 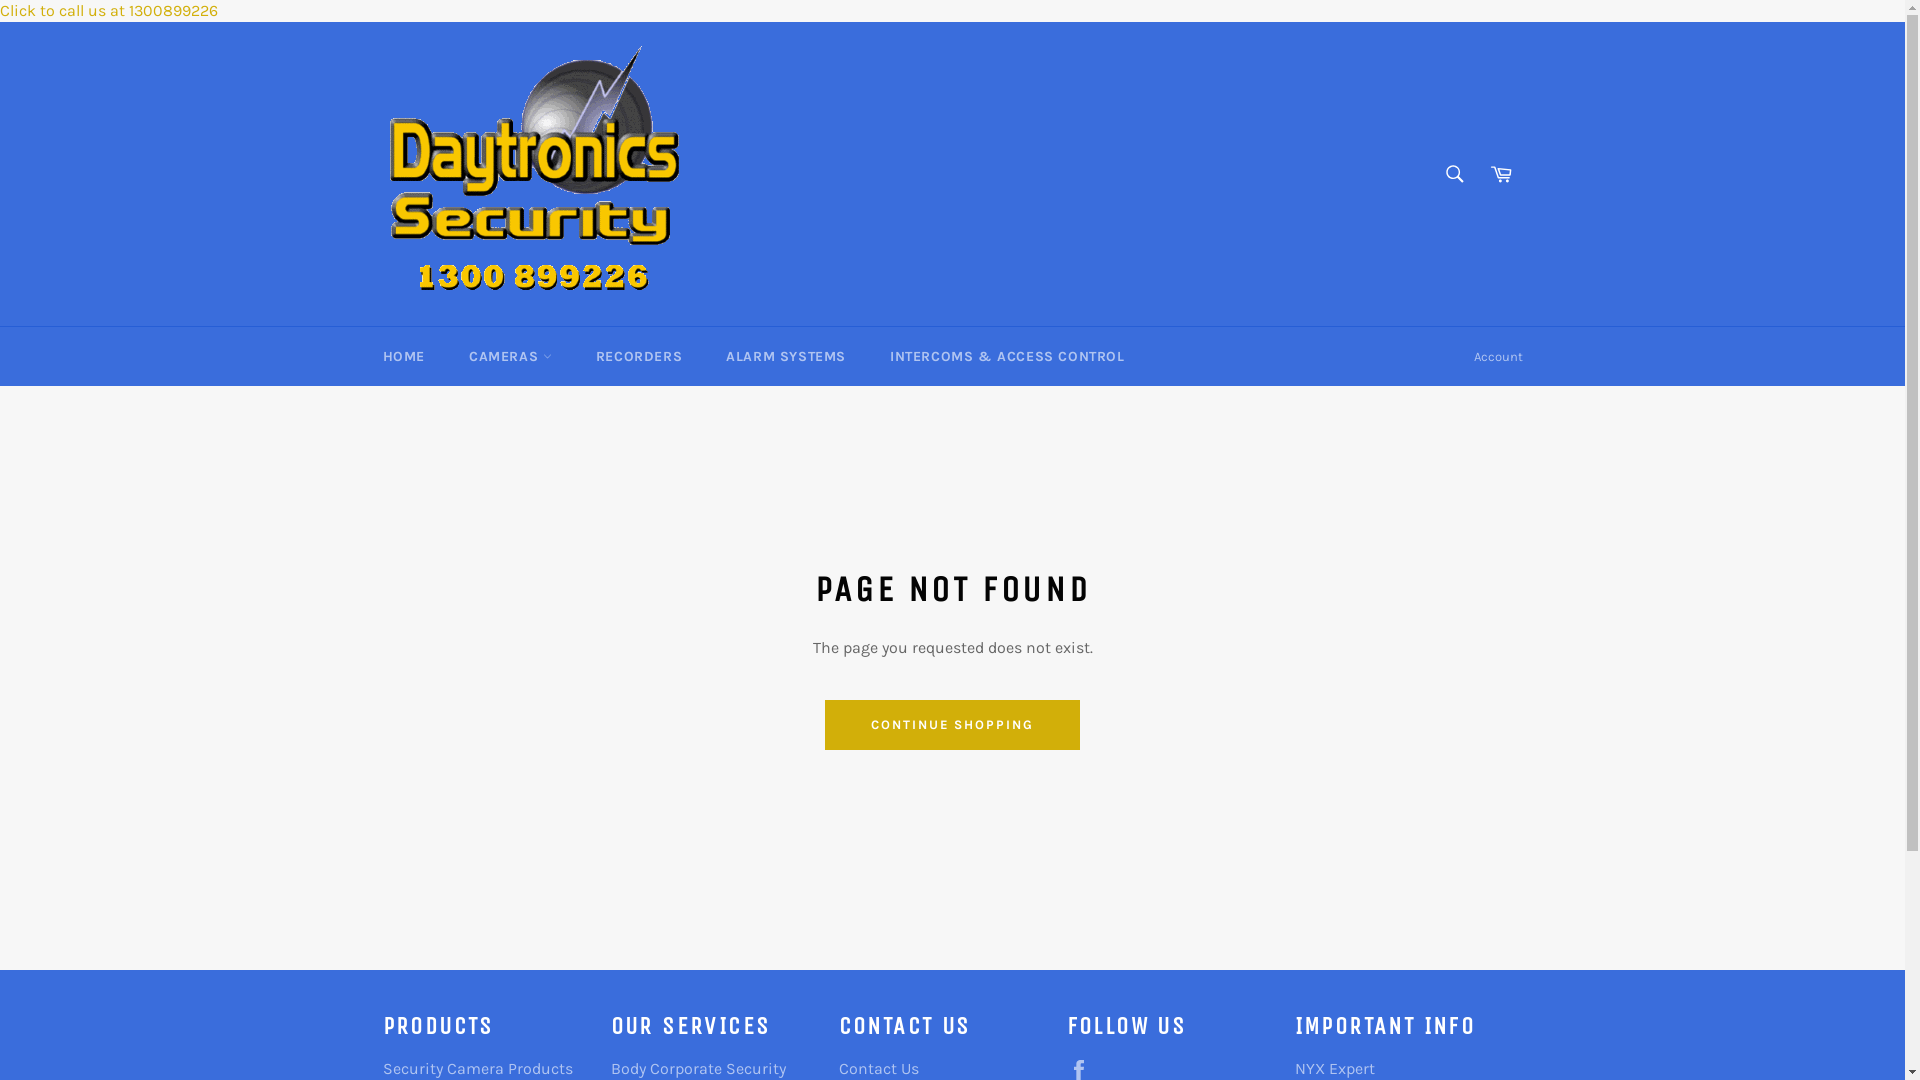 I want to click on Body Corporate Security, so click(x=698, y=1068).